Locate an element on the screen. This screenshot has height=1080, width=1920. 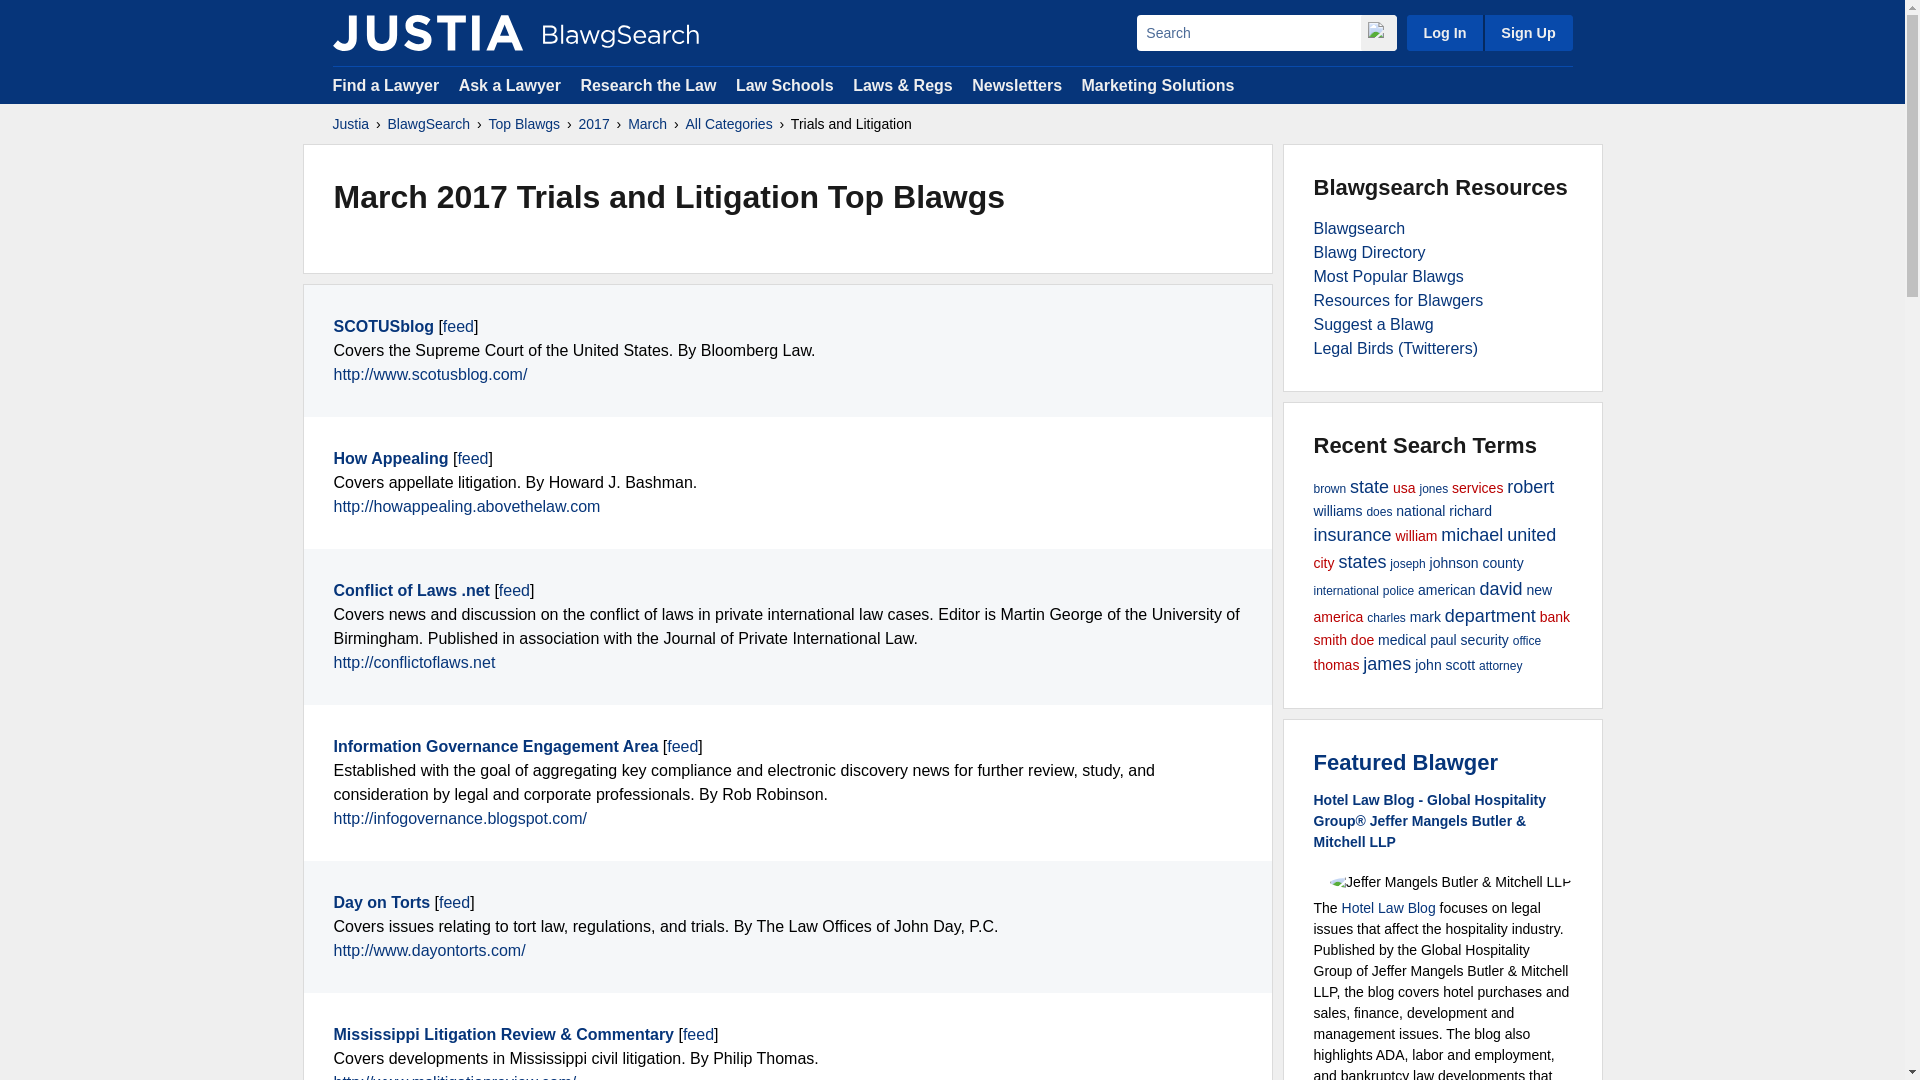
How Appealing is located at coordinates (392, 458).